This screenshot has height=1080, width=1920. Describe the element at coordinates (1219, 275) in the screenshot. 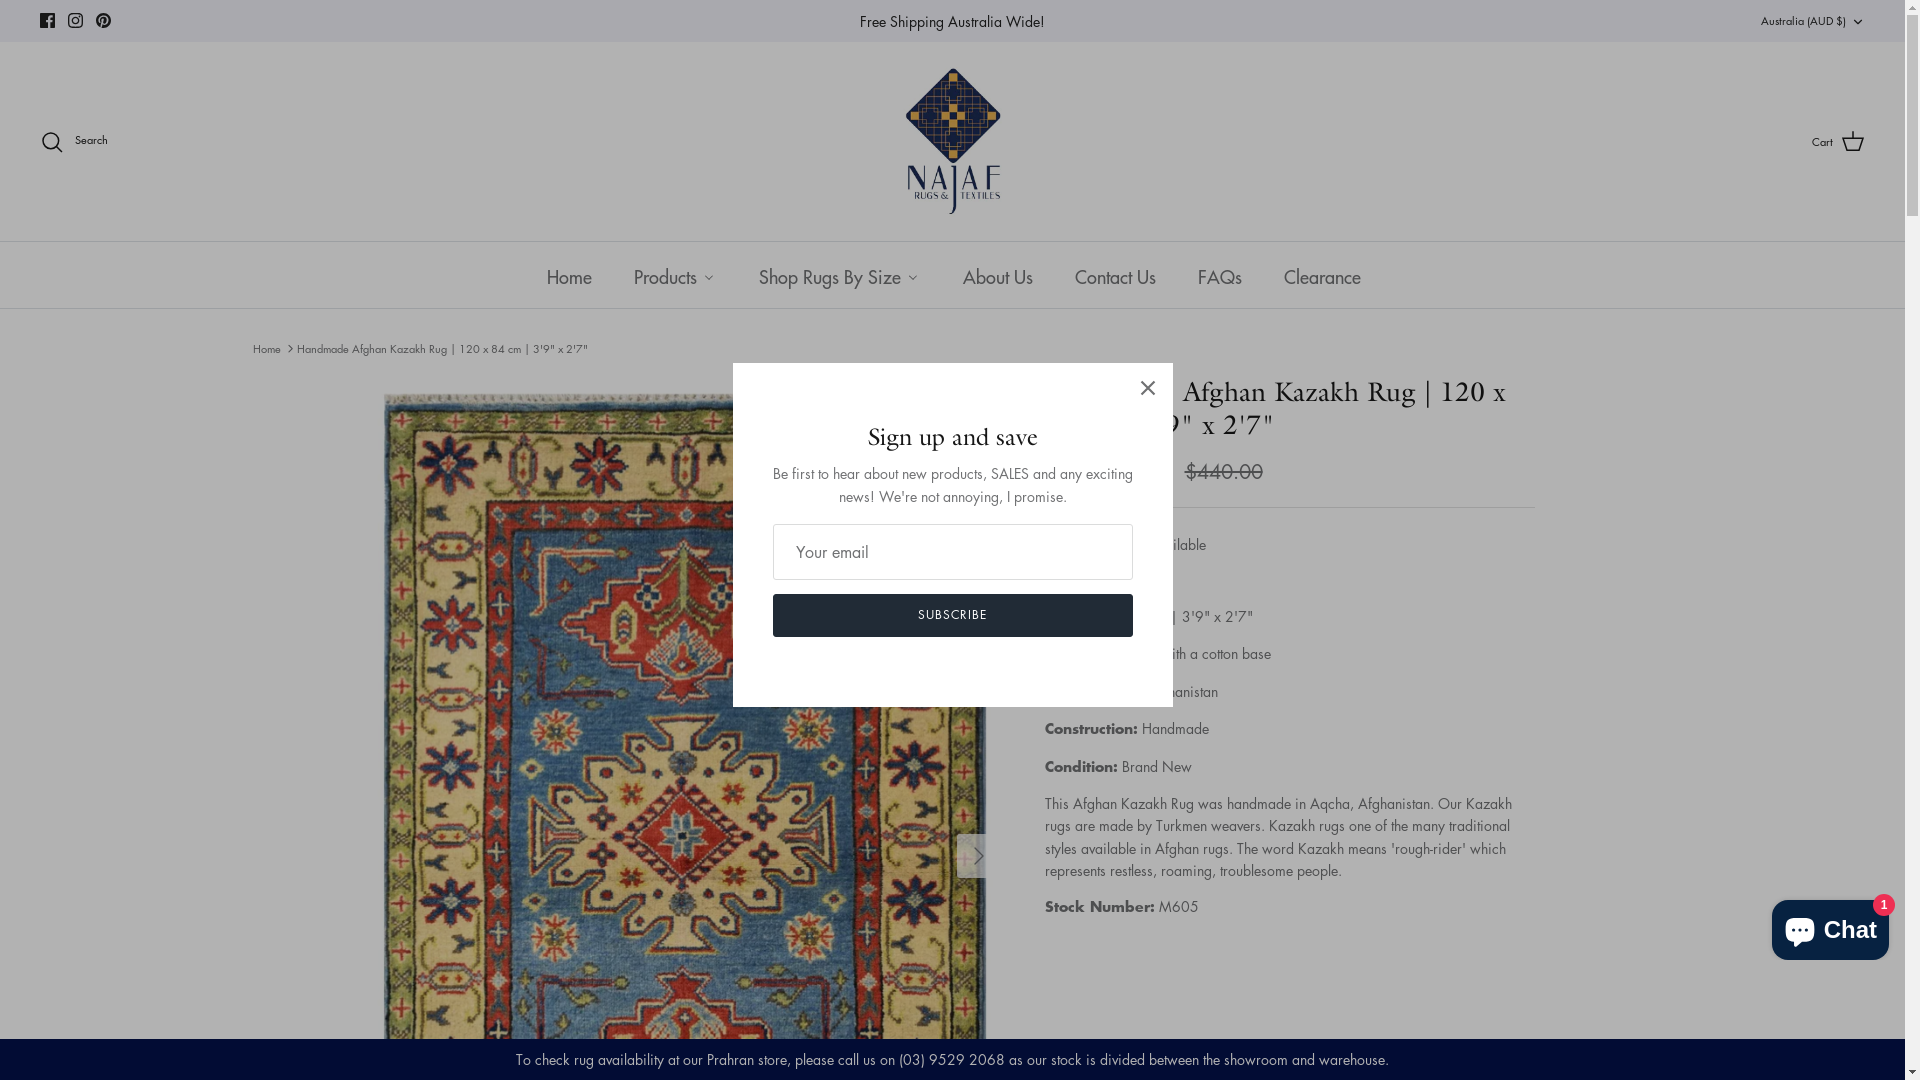

I see `FAQs` at that location.